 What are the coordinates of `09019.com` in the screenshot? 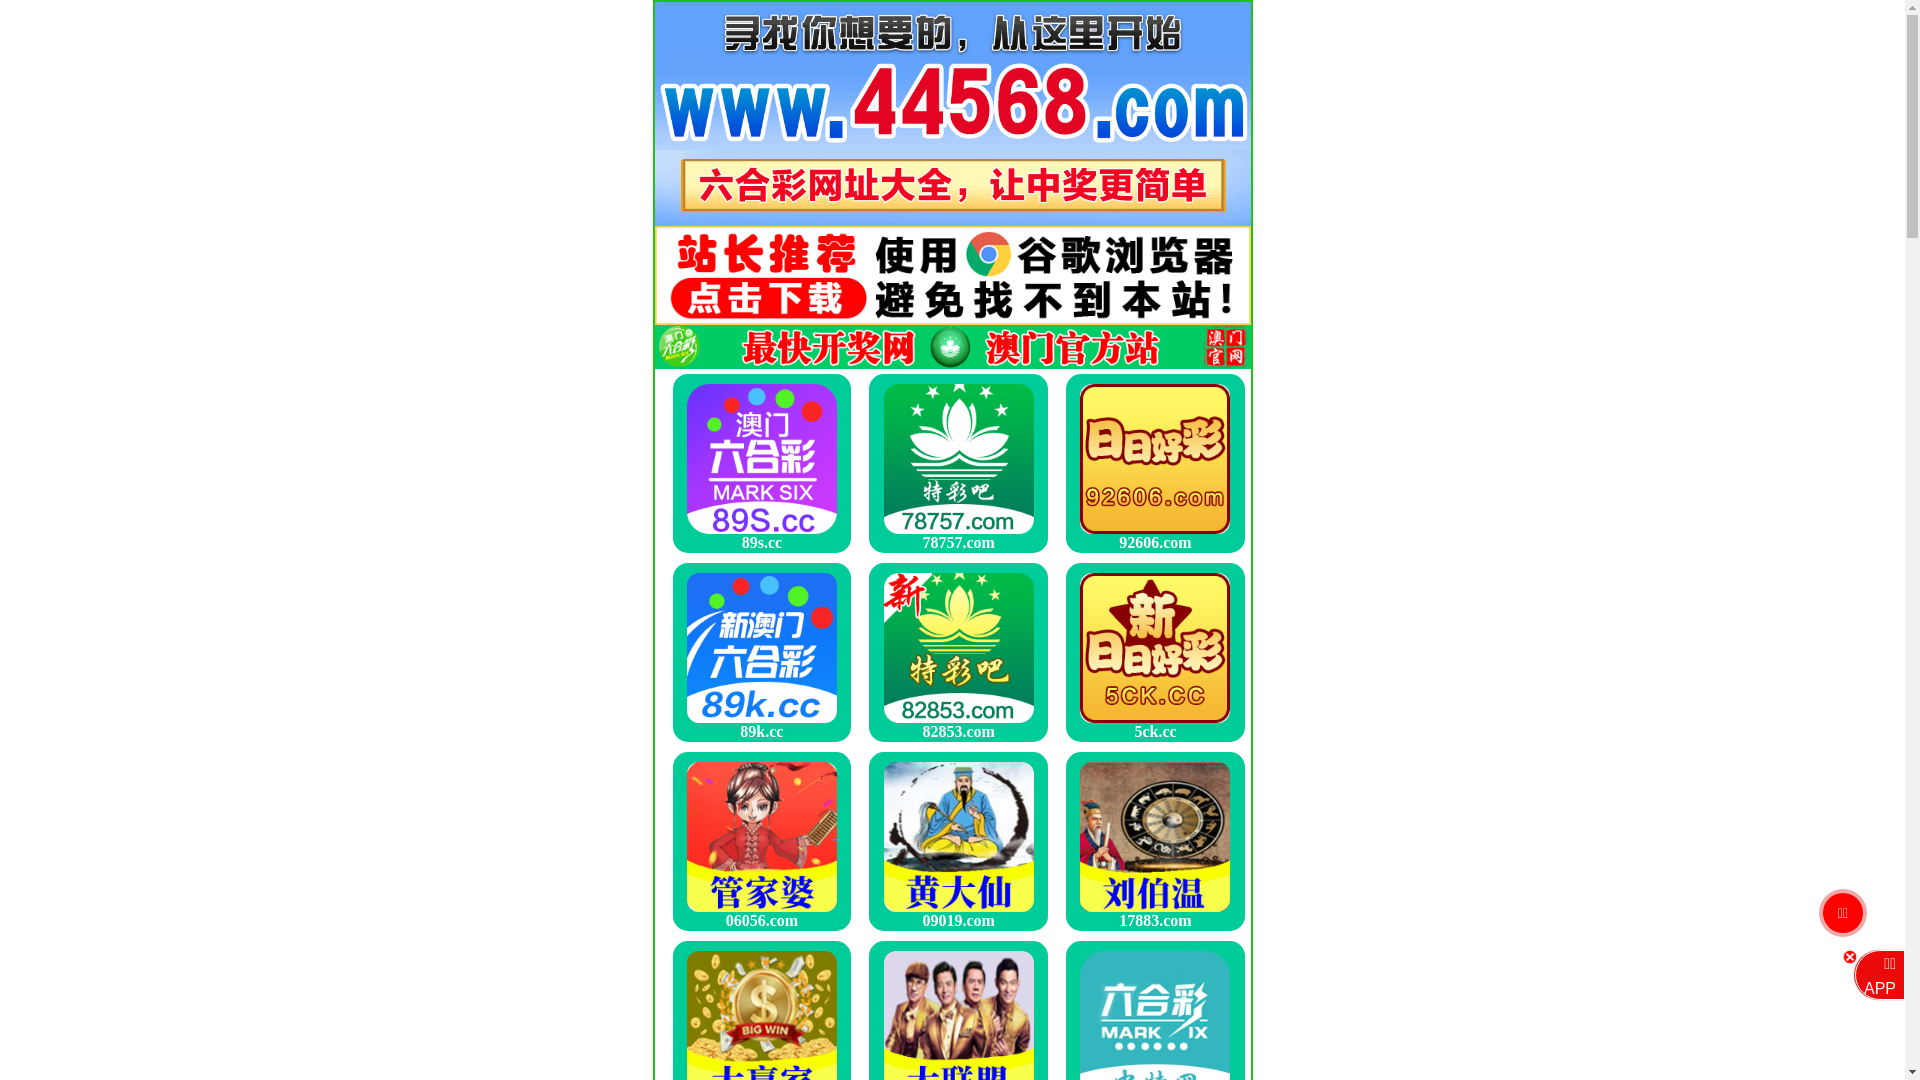 It's located at (959, 841).